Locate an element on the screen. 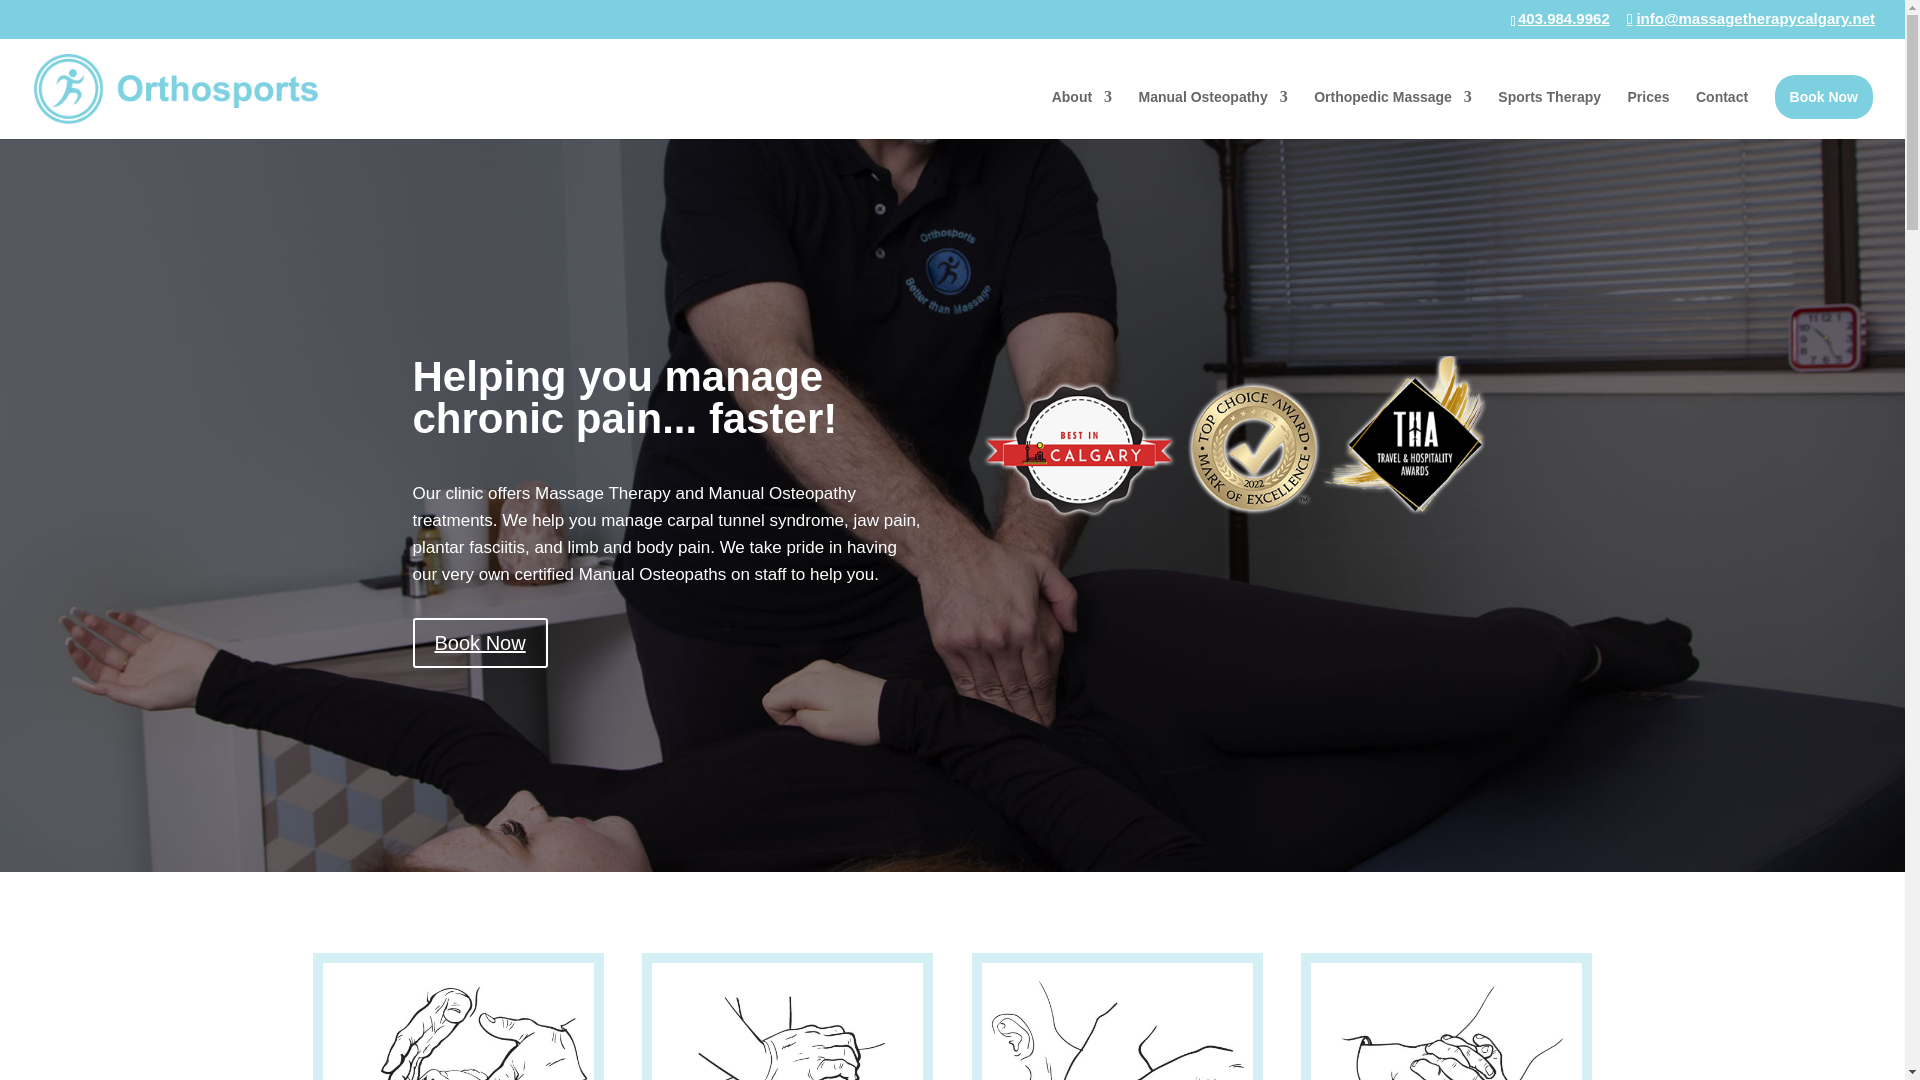  Sports Therapy is located at coordinates (1549, 114).